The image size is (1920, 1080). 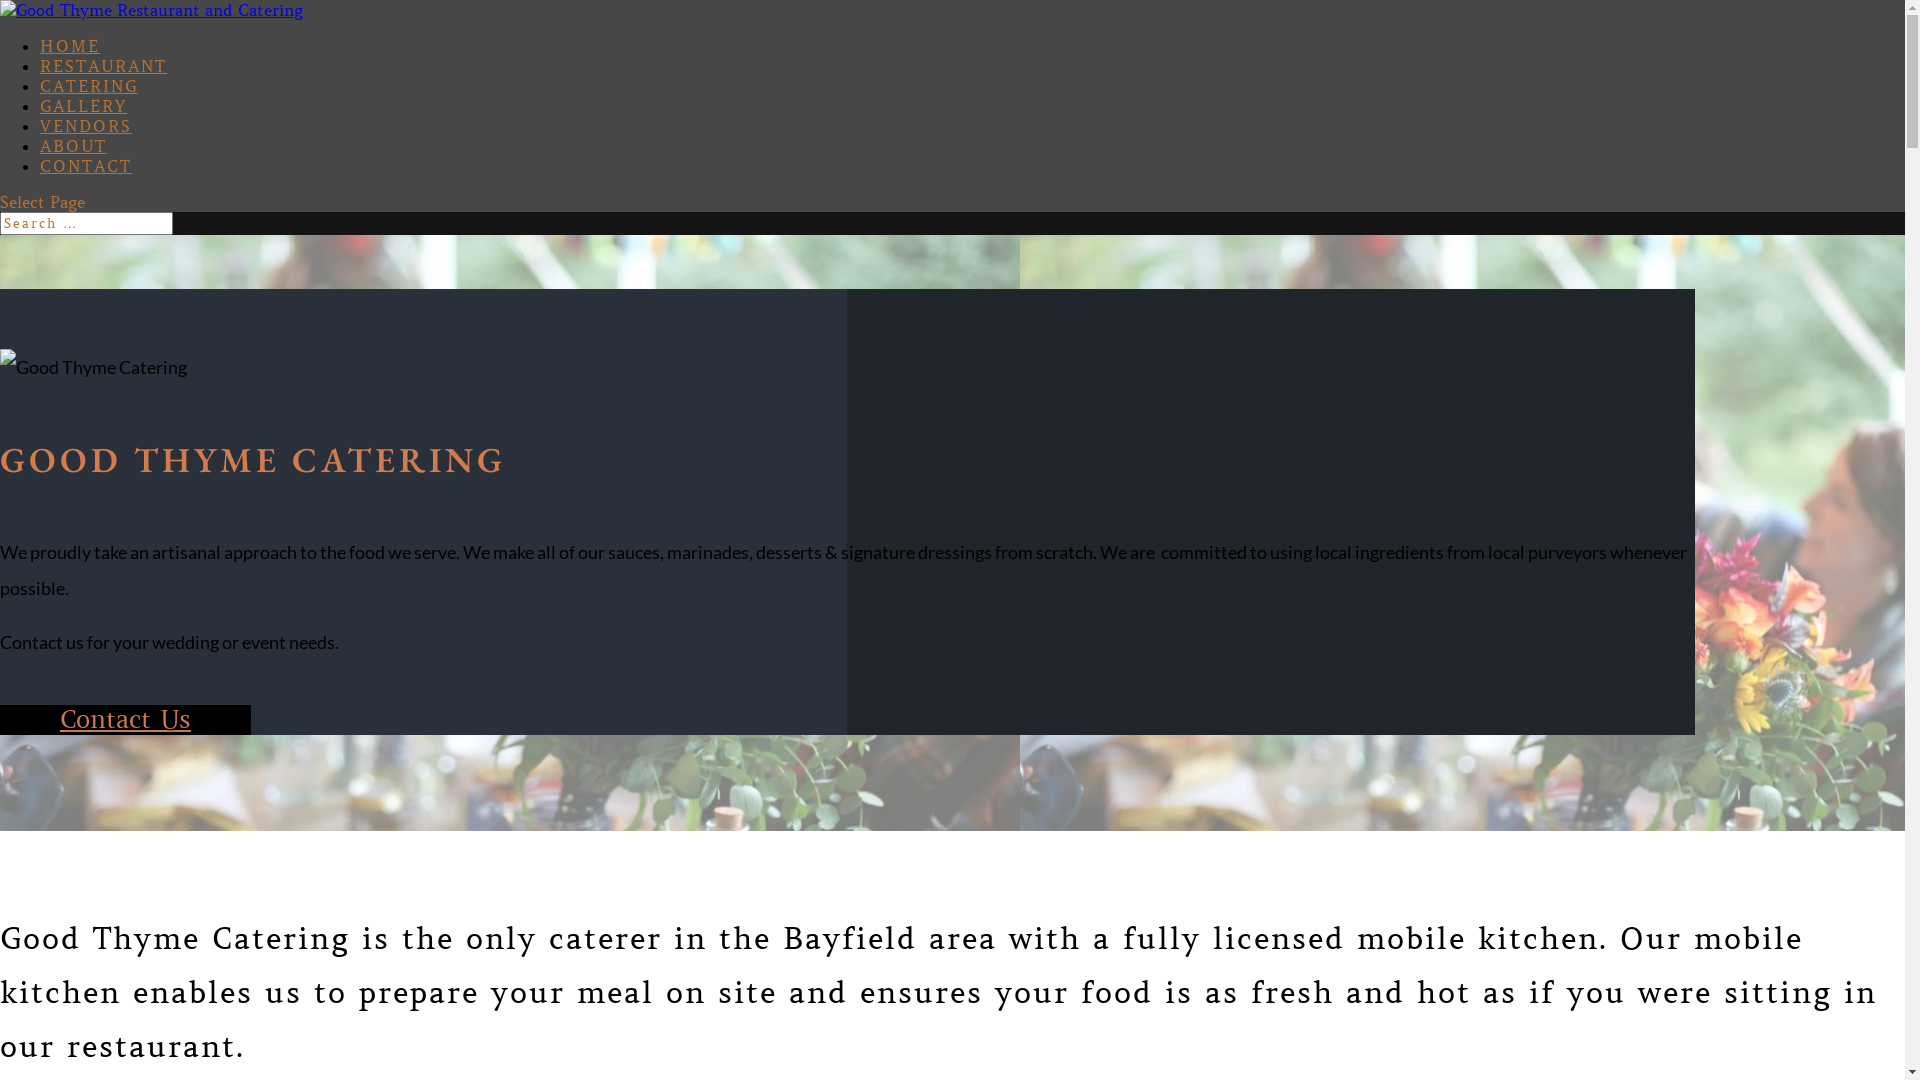 What do you see at coordinates (86, 224) in the screenshot?
I see `Search for:` at bounding box center [86, 224].